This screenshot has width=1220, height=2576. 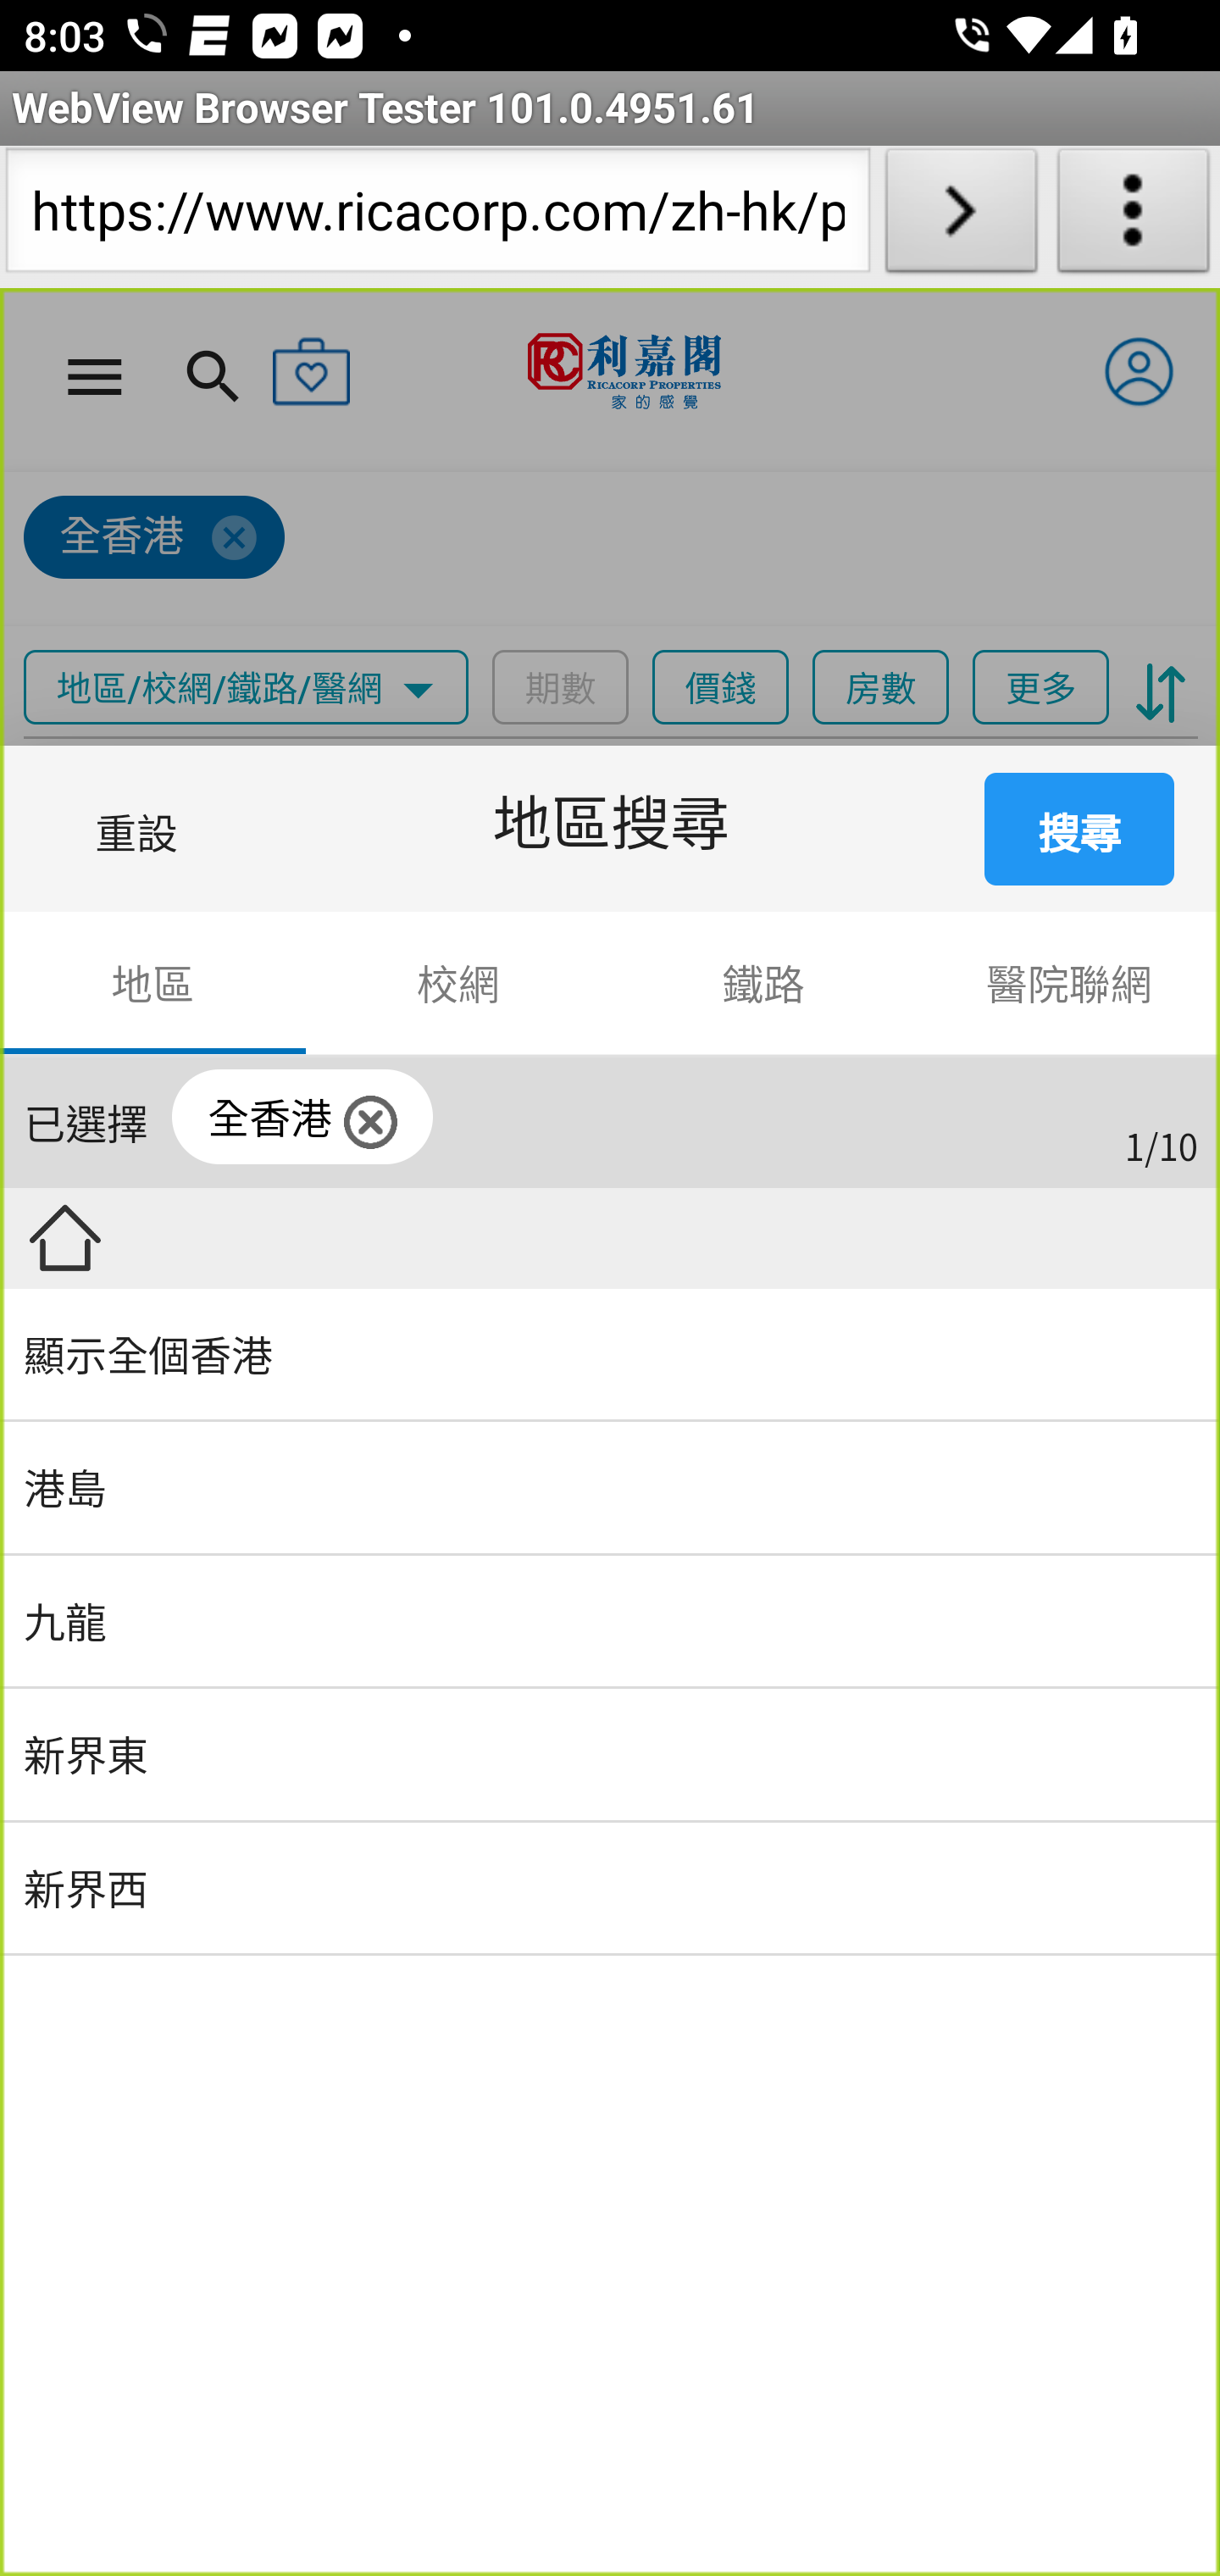 What do you see at coordinates (457, 984) in the screenshot?
I see `校網` at bounding box center [457, 984].